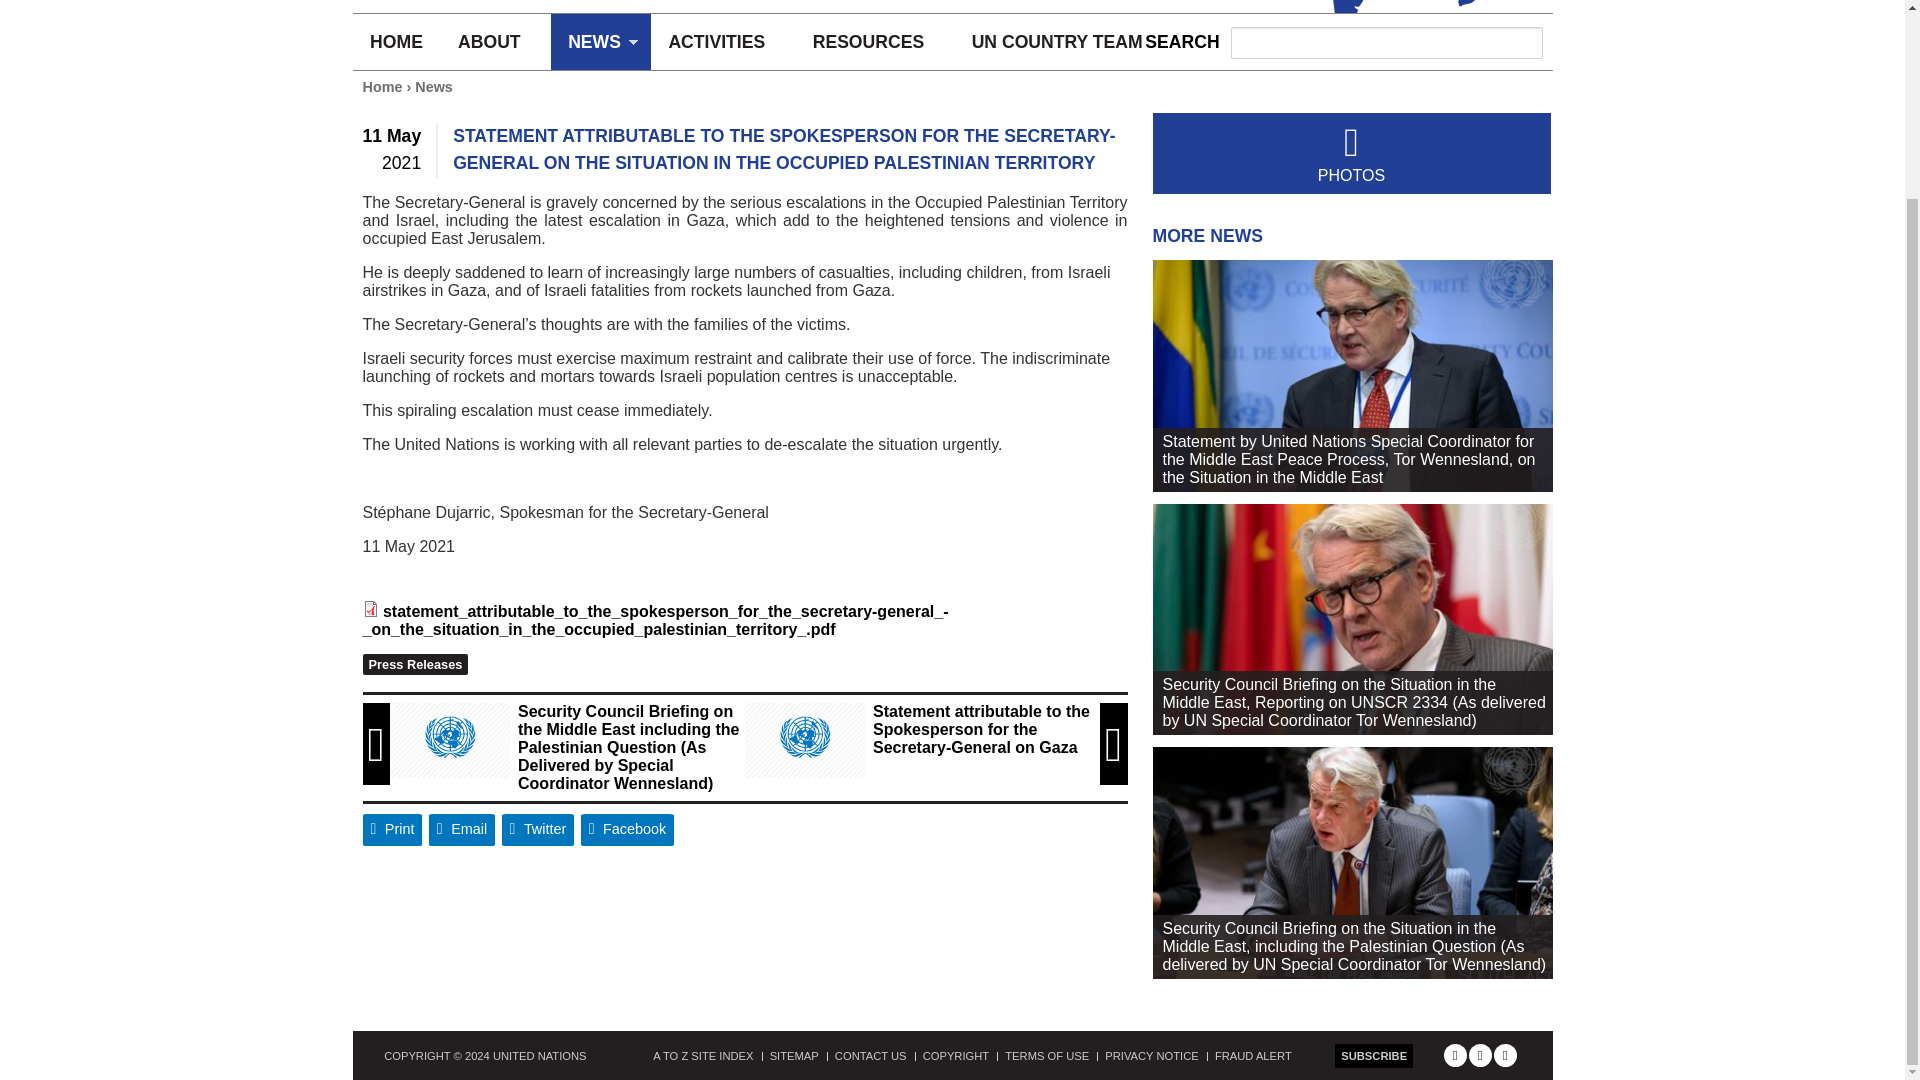 The width and height of the screenshot is (1920, 1080). Describe the element at coordinates (462, 830) in the screenshot. I see `Email` at that location.